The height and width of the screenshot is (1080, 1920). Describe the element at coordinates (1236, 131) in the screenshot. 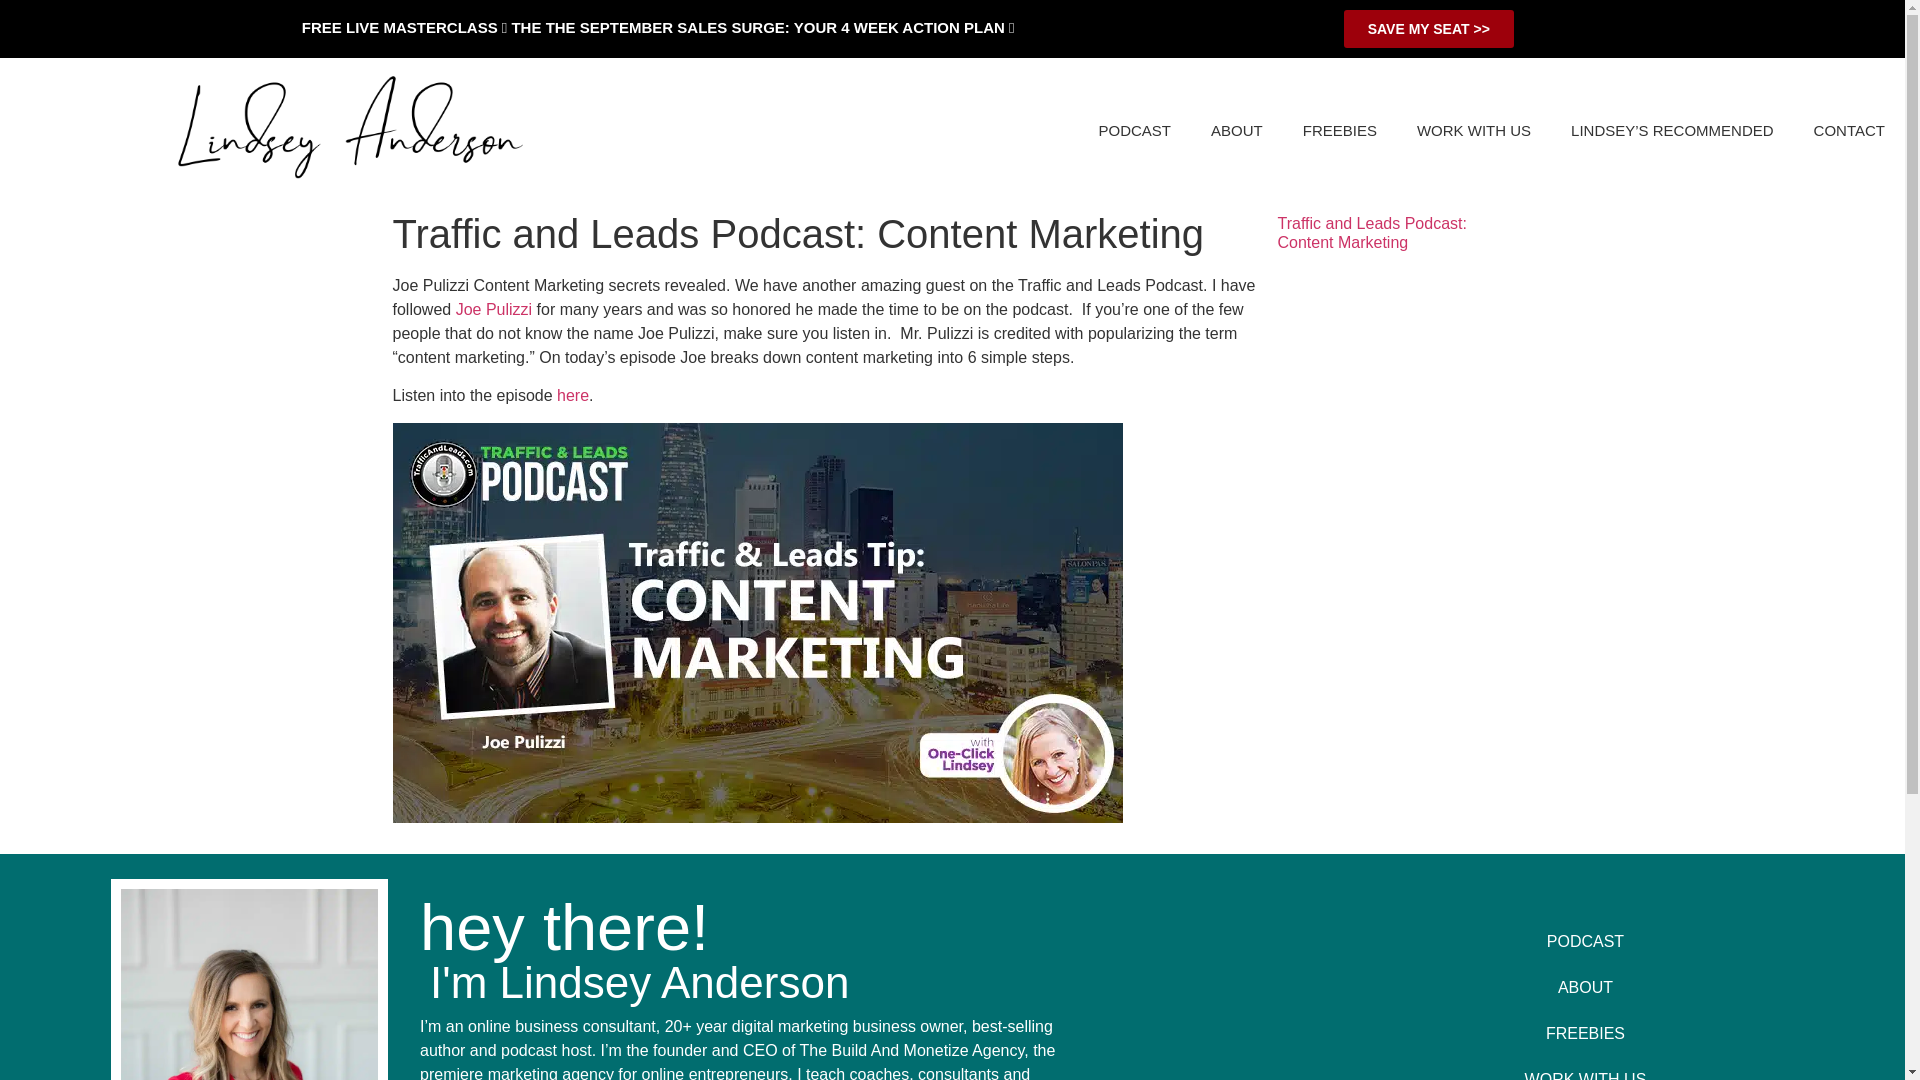

I see `ABOUT` at that location.